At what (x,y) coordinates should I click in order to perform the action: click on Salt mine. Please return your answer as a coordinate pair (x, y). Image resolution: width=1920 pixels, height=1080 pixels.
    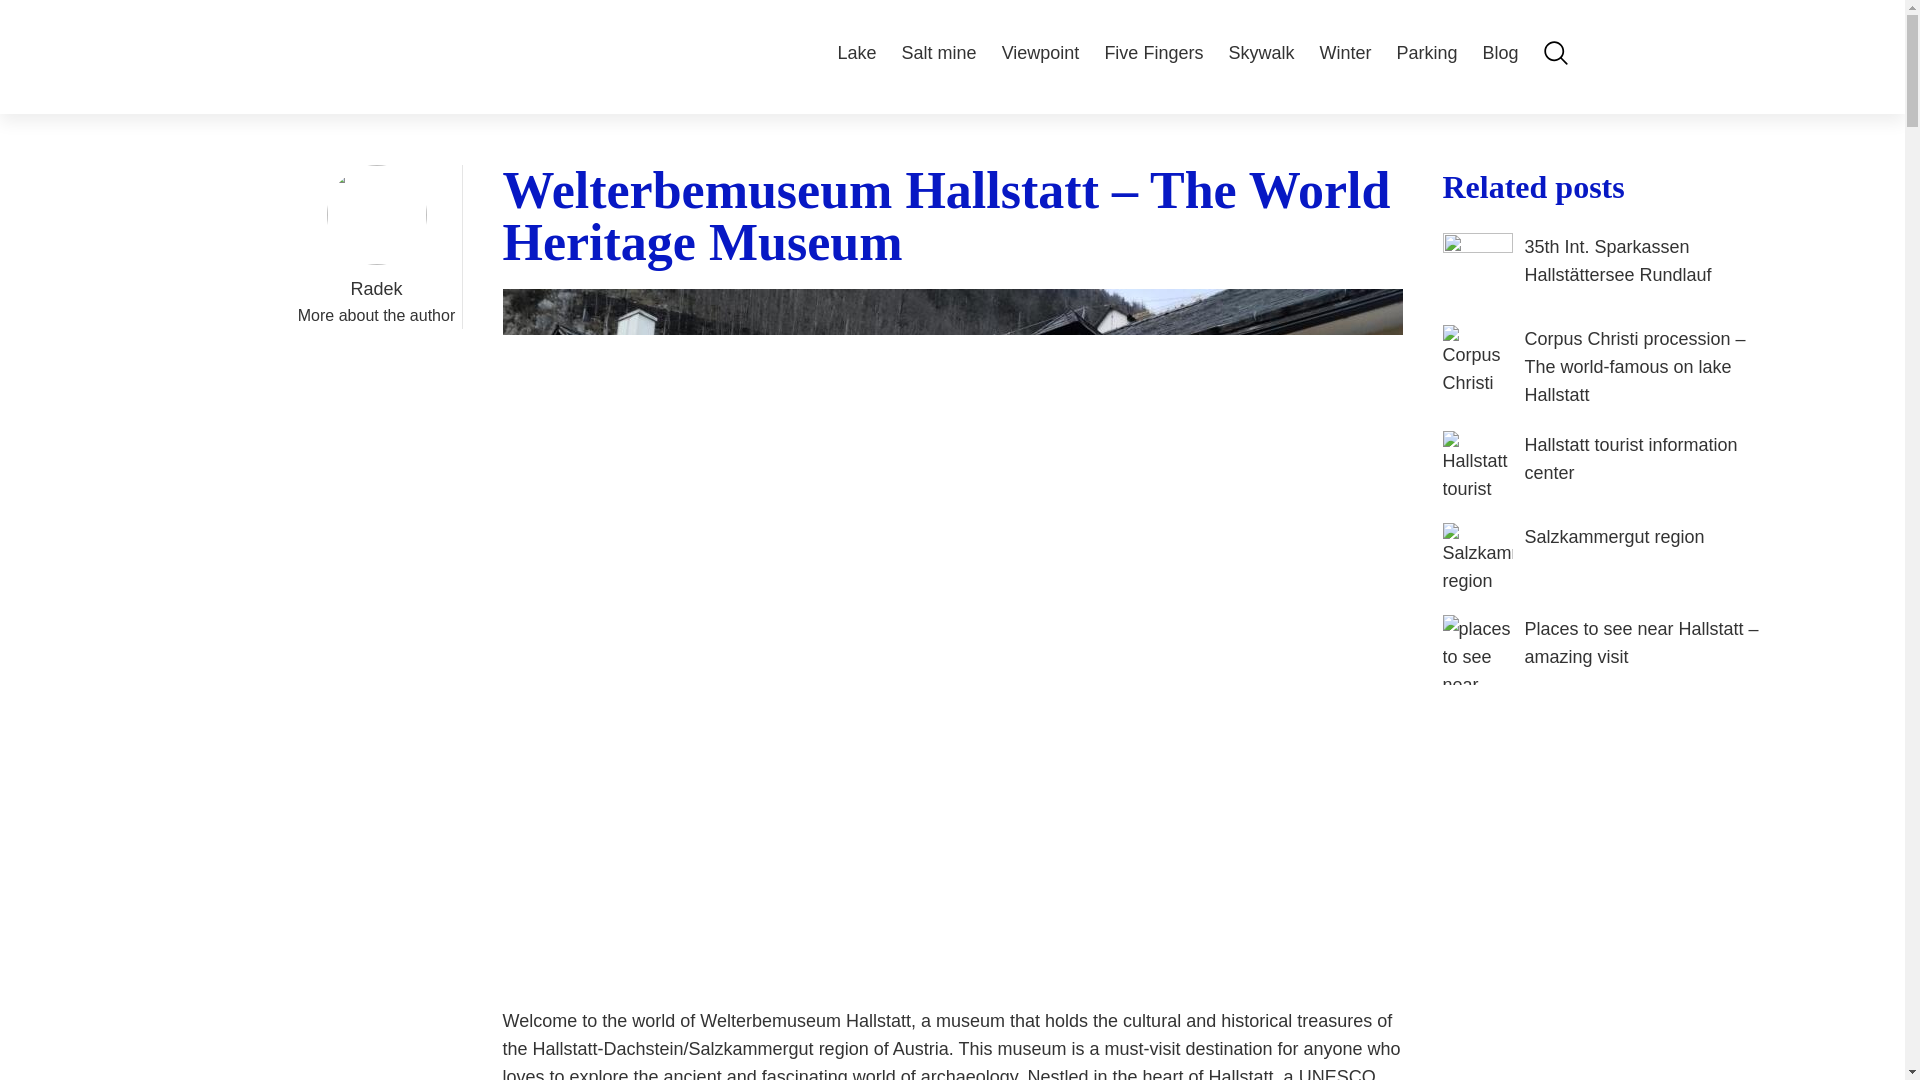
    Looking at the image, I should click on (940, 52).